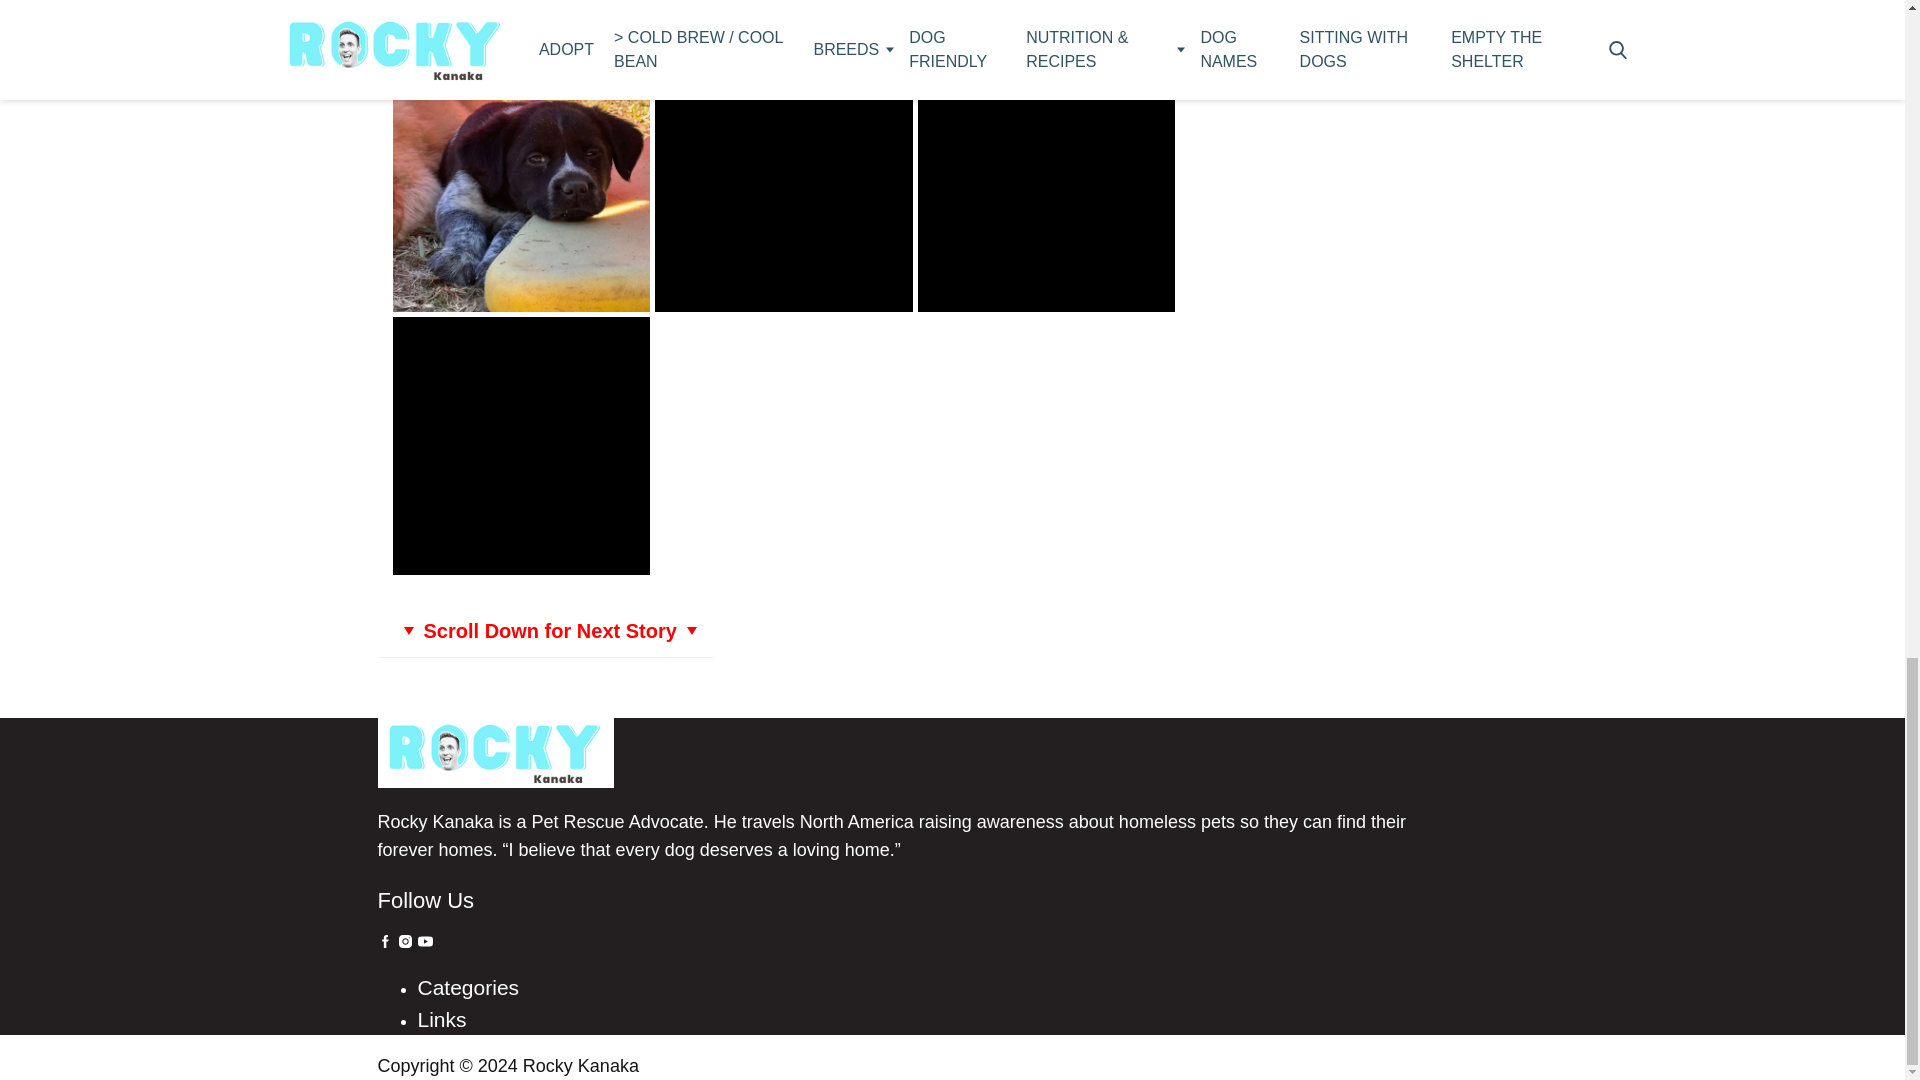  What do you see at coordinates (426, 942) in the screenshot?
I see `Youtube` at bounding box center [426, 942].